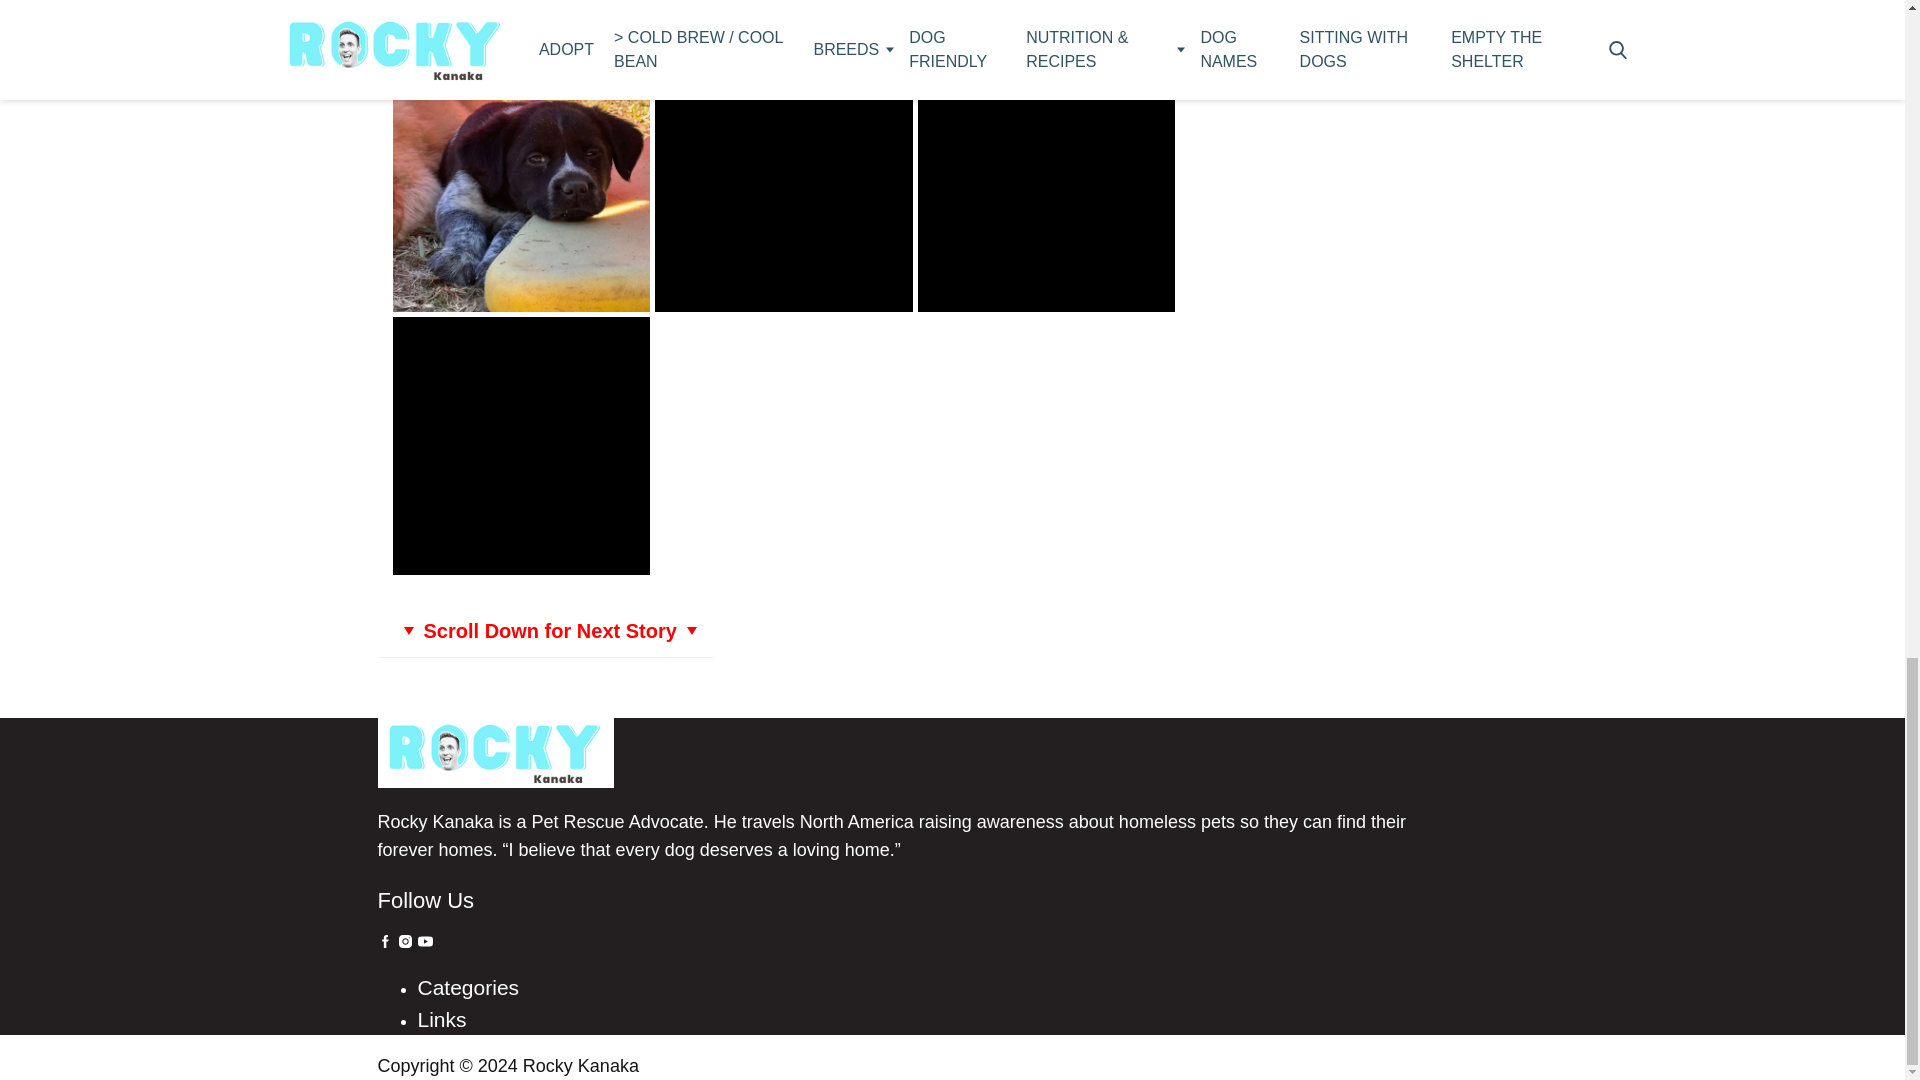  What do you see at coordinates (426, 942) in the screenshot?
I see `Youtube` at bounding box center [426, 942].